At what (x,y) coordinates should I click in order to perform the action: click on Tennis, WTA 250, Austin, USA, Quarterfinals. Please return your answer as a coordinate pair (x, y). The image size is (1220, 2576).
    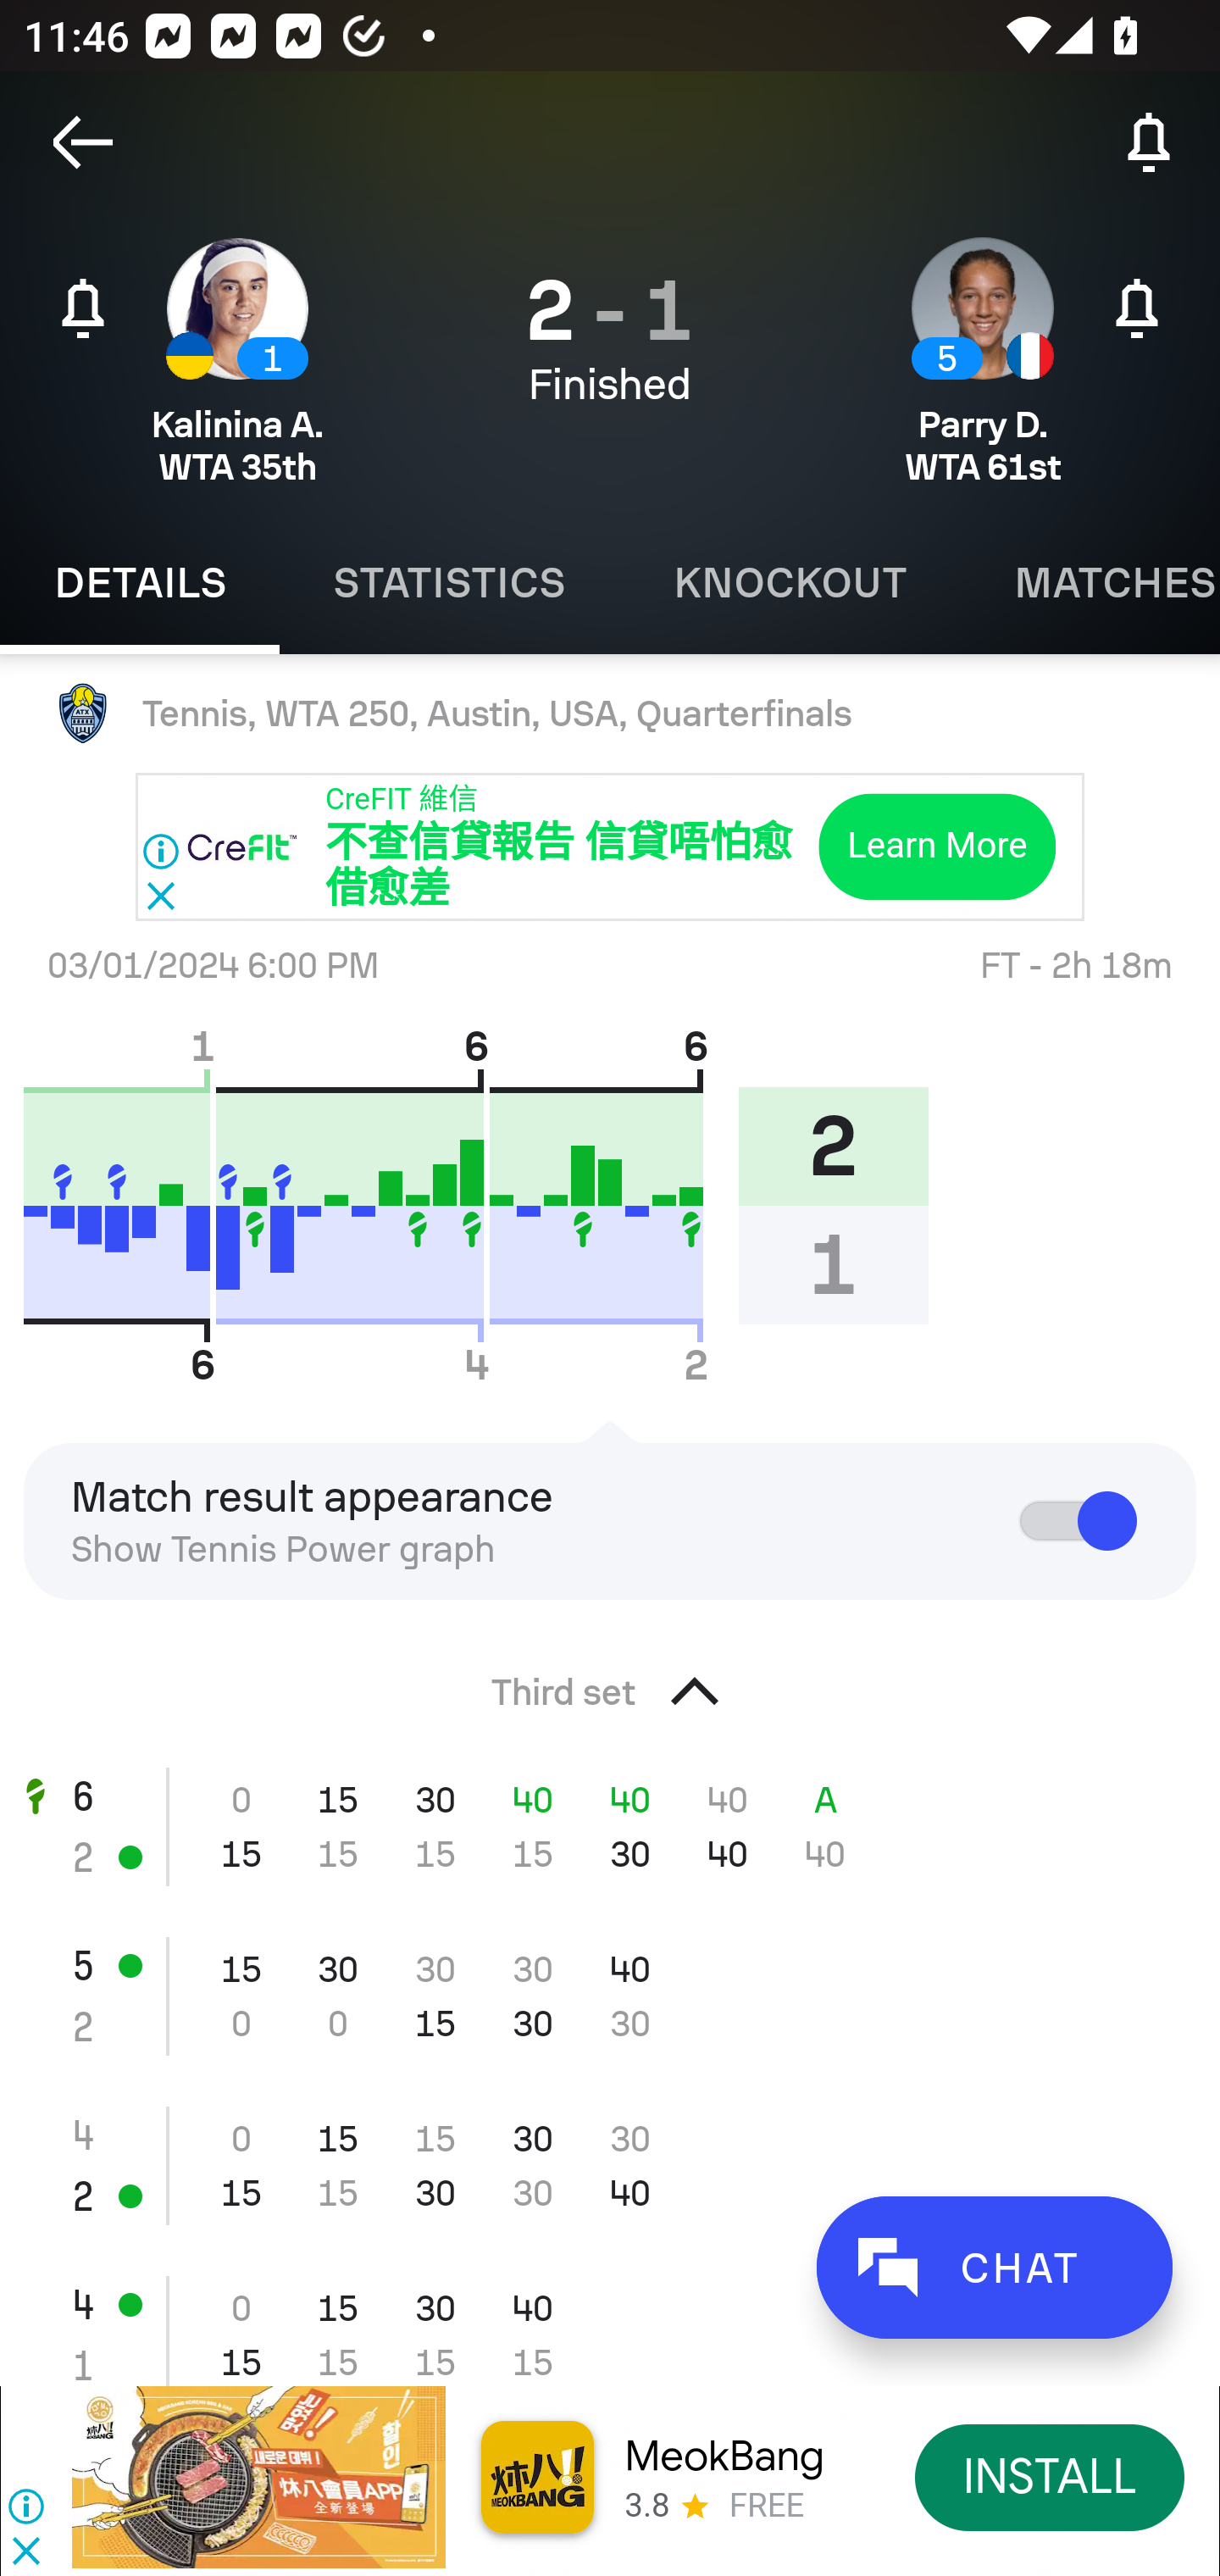
    Looking at the image, I should click on (610, 713).